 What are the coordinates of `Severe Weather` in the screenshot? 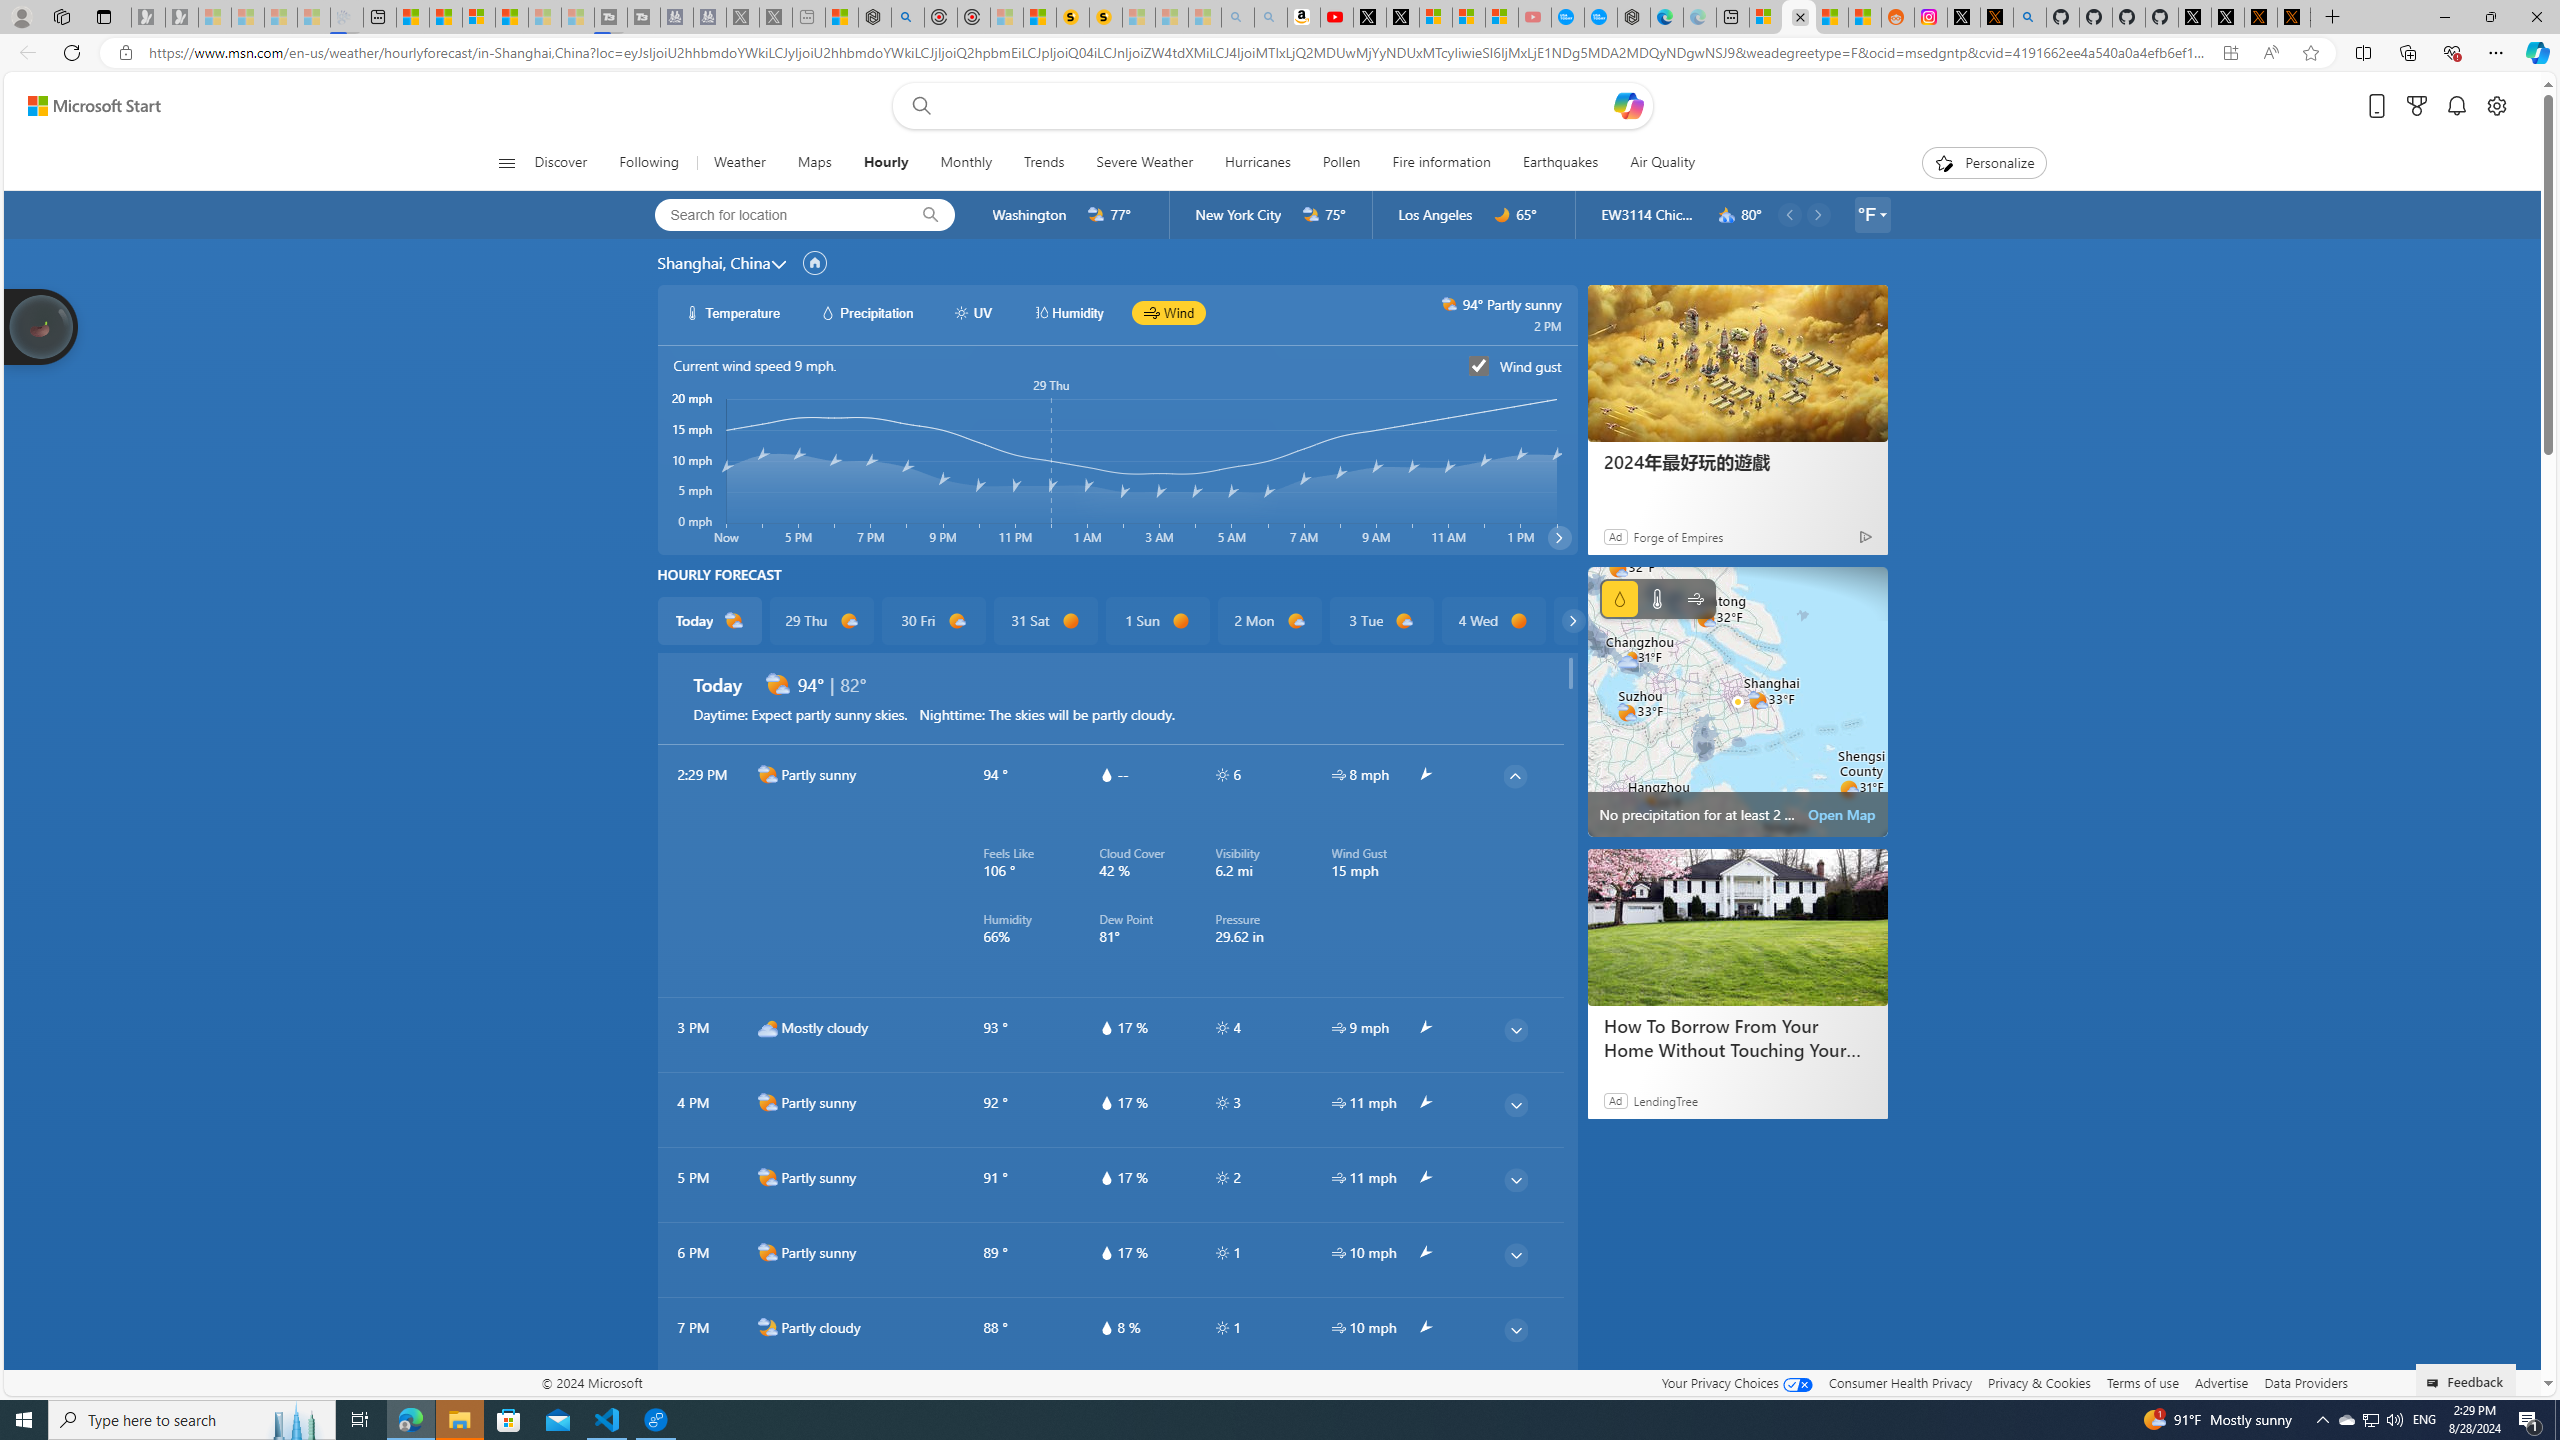 It's located at (1144, 163).